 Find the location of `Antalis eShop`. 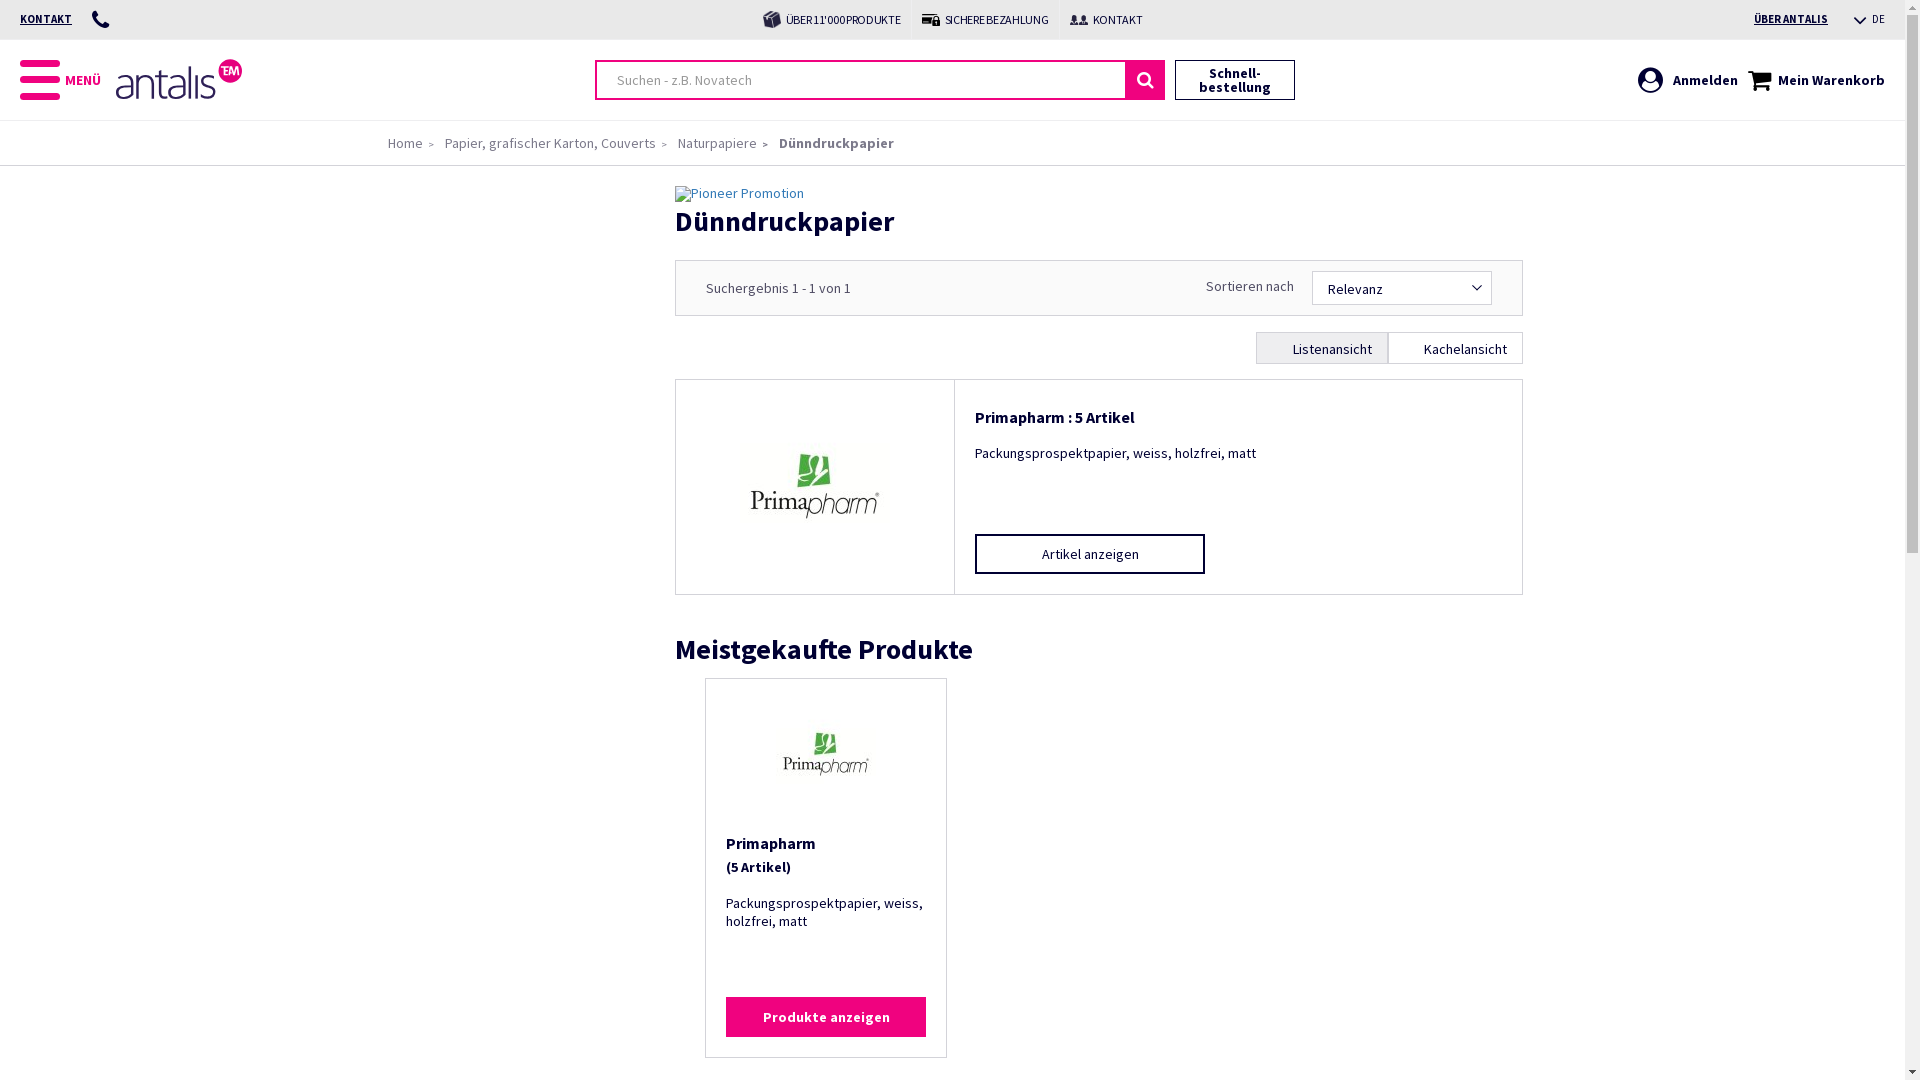

Antalis eShop is located at coordinates (189, 94).